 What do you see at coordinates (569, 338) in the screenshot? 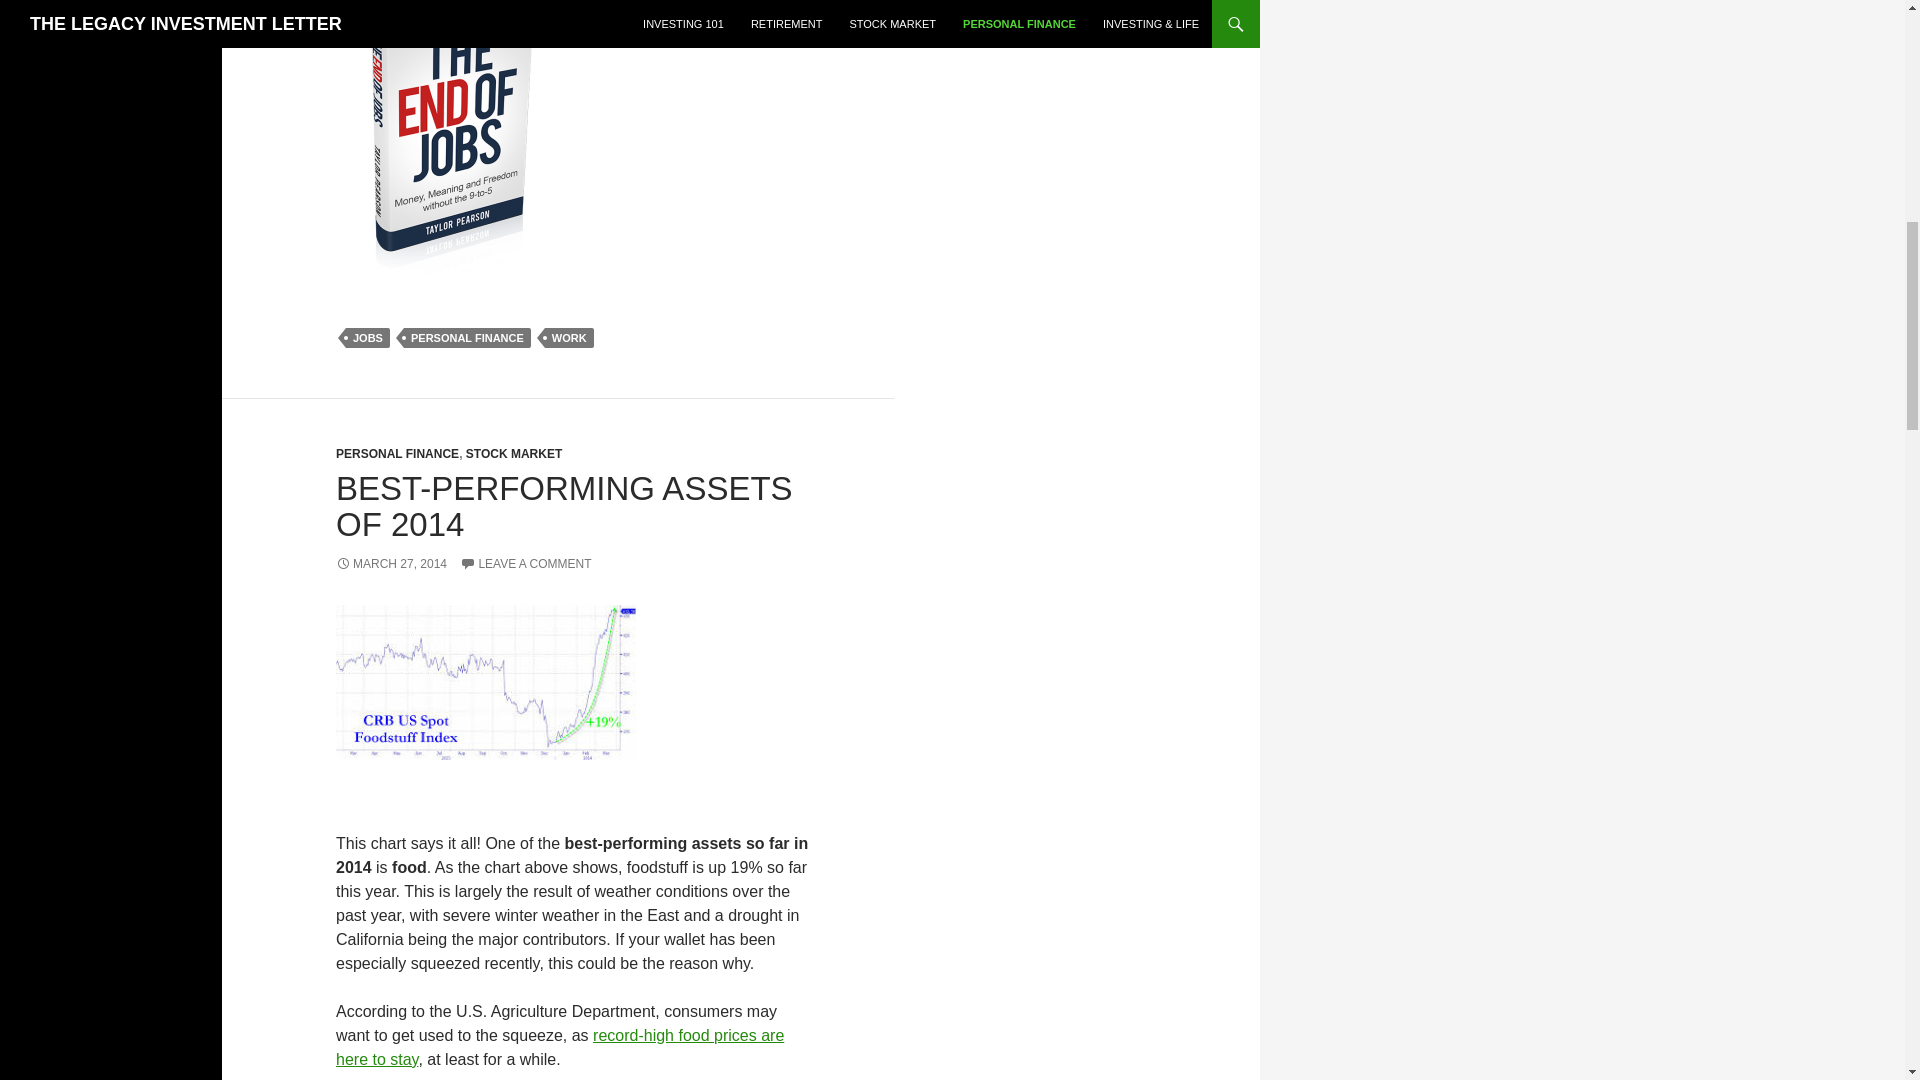
I see `WORK` at bounding box center [569, 338].